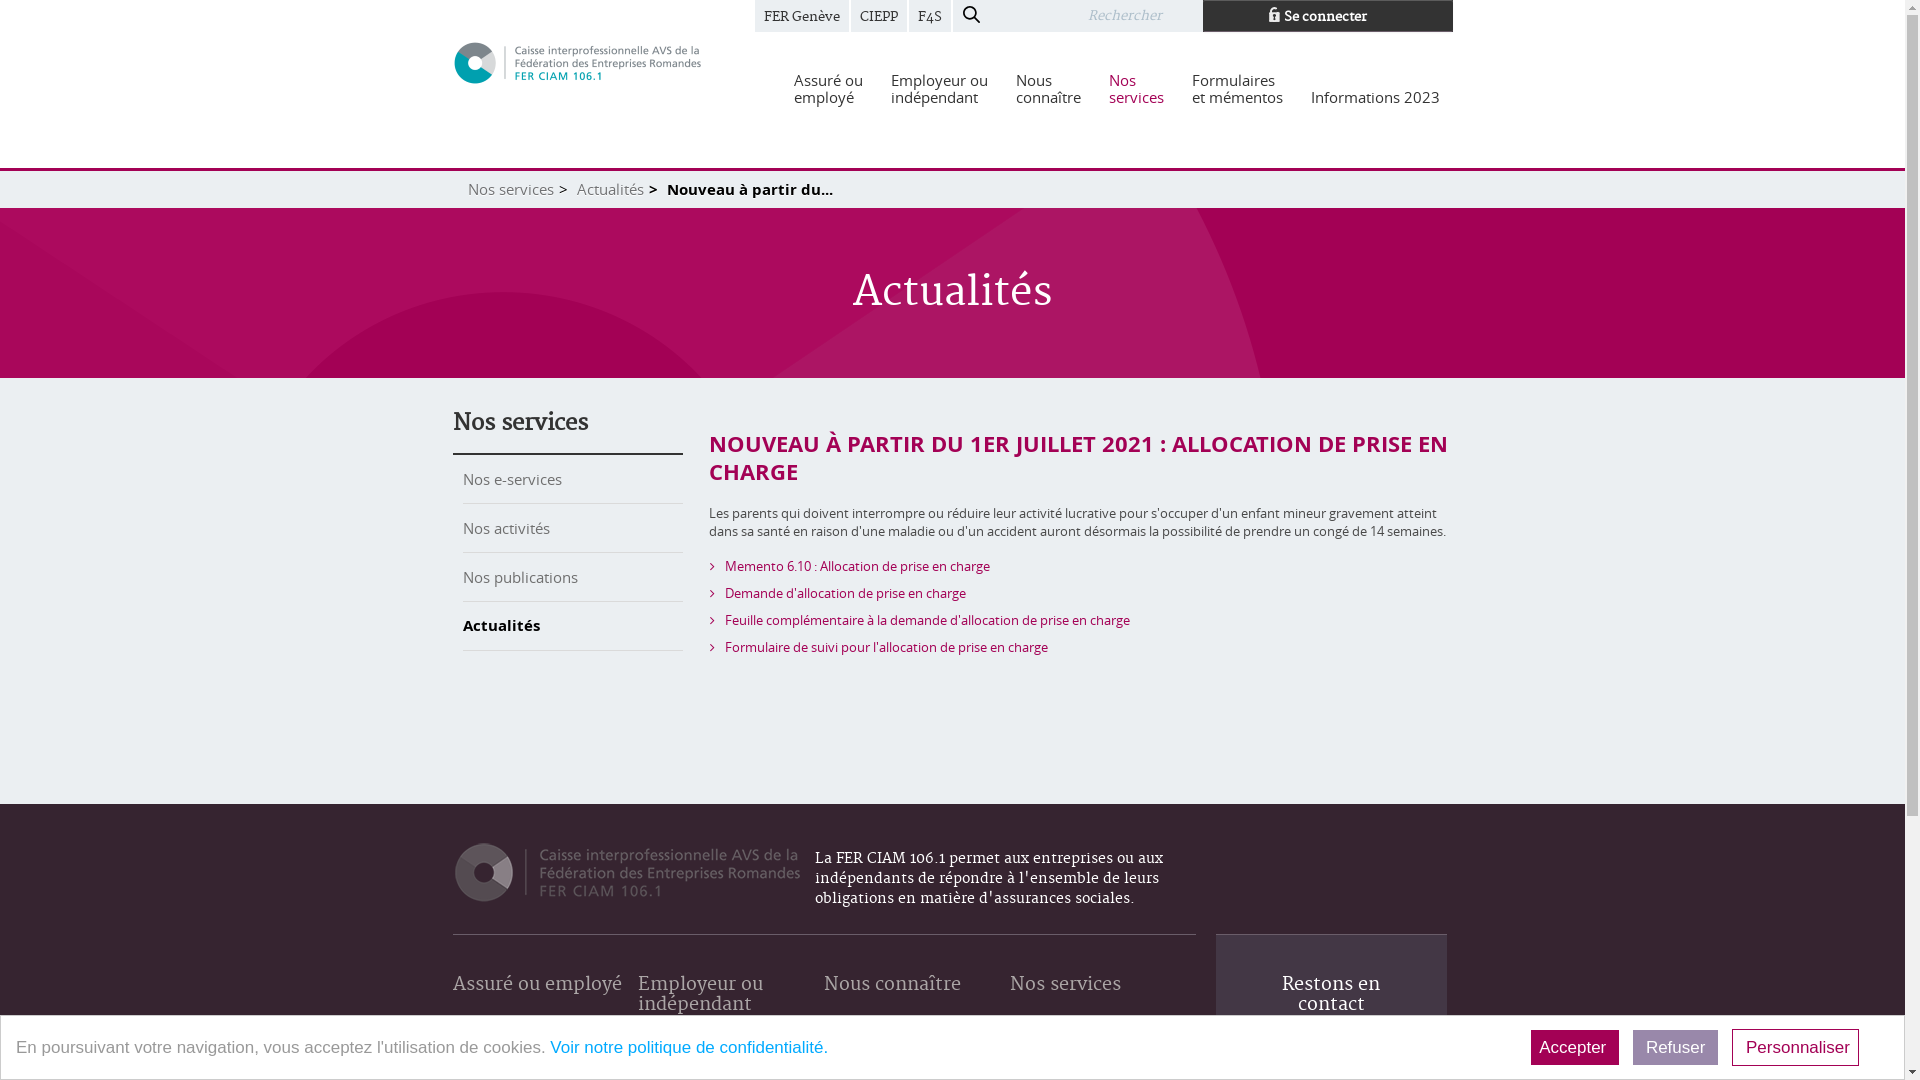  Describe the element at coordinates (846, 593) in the screenshot. I see `Demande d'allocation de prise en charge` at that location.